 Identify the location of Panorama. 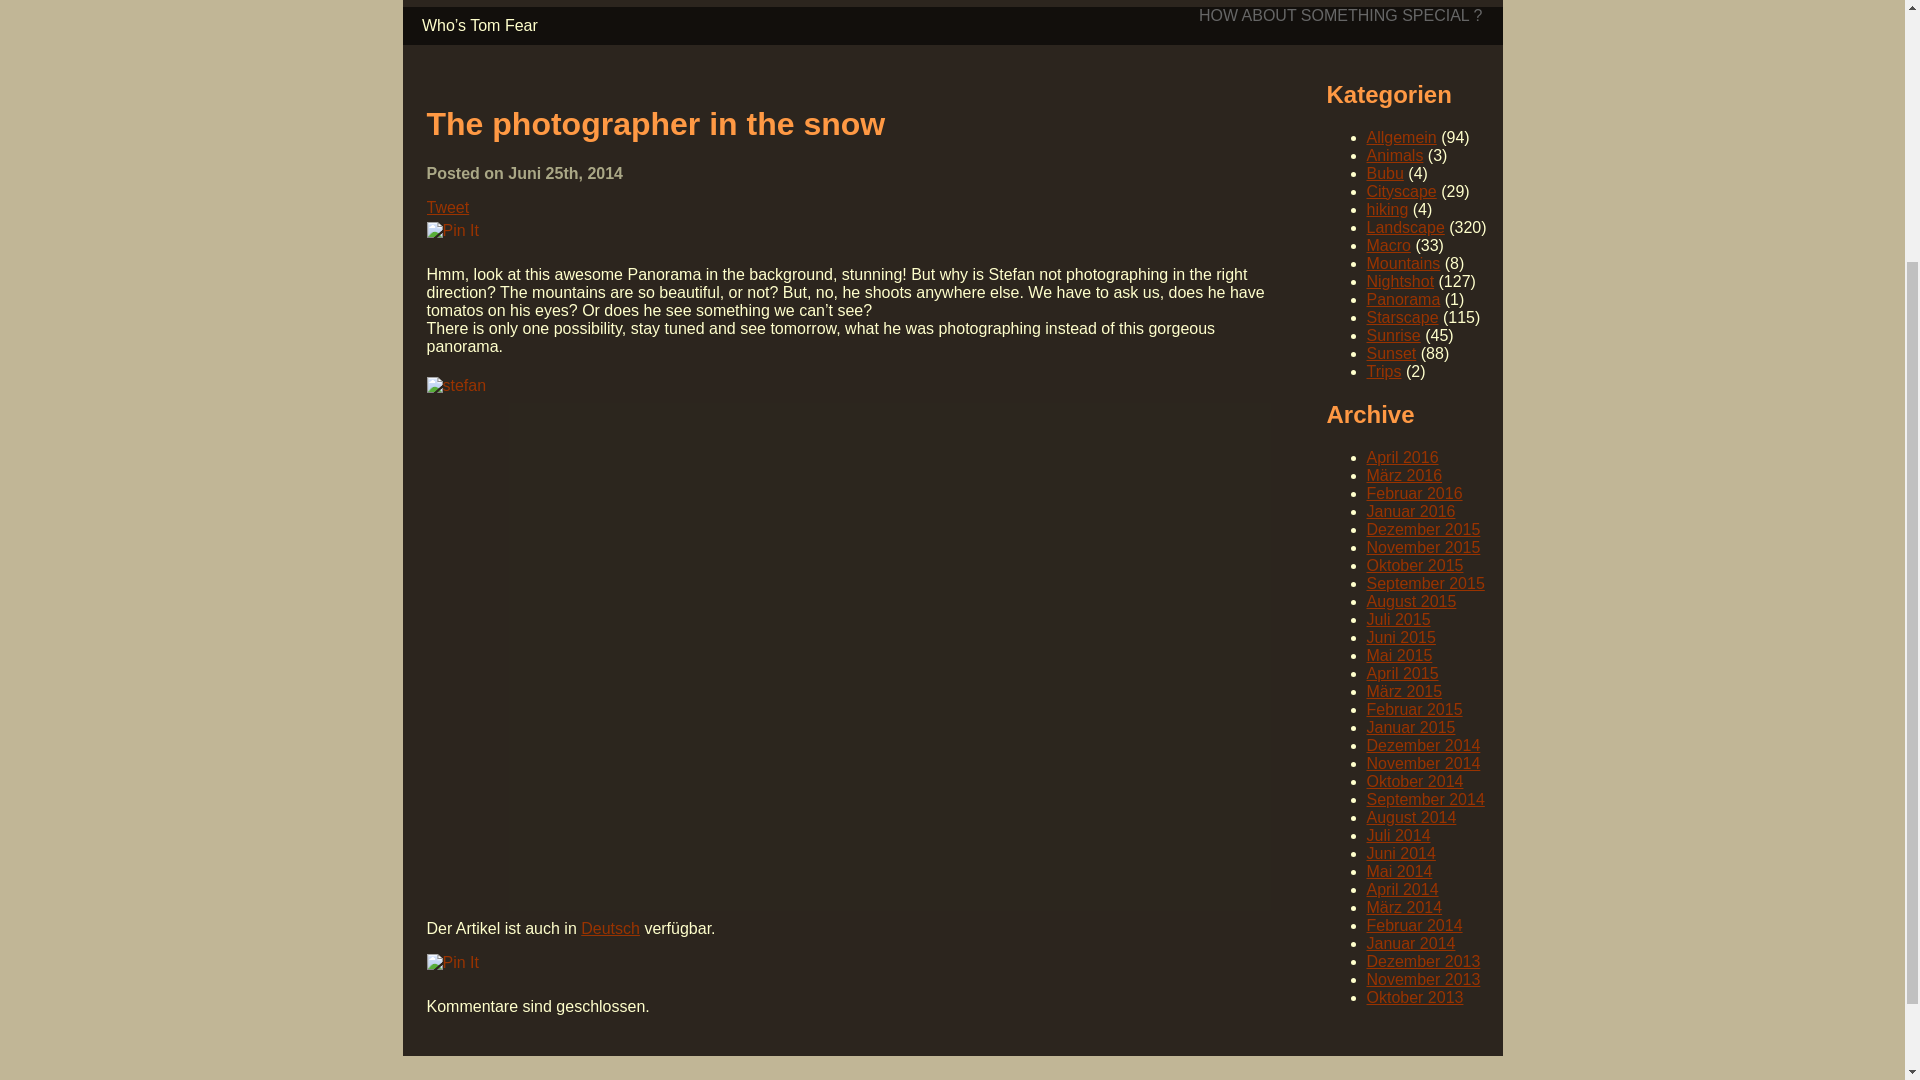
(1402, 298).